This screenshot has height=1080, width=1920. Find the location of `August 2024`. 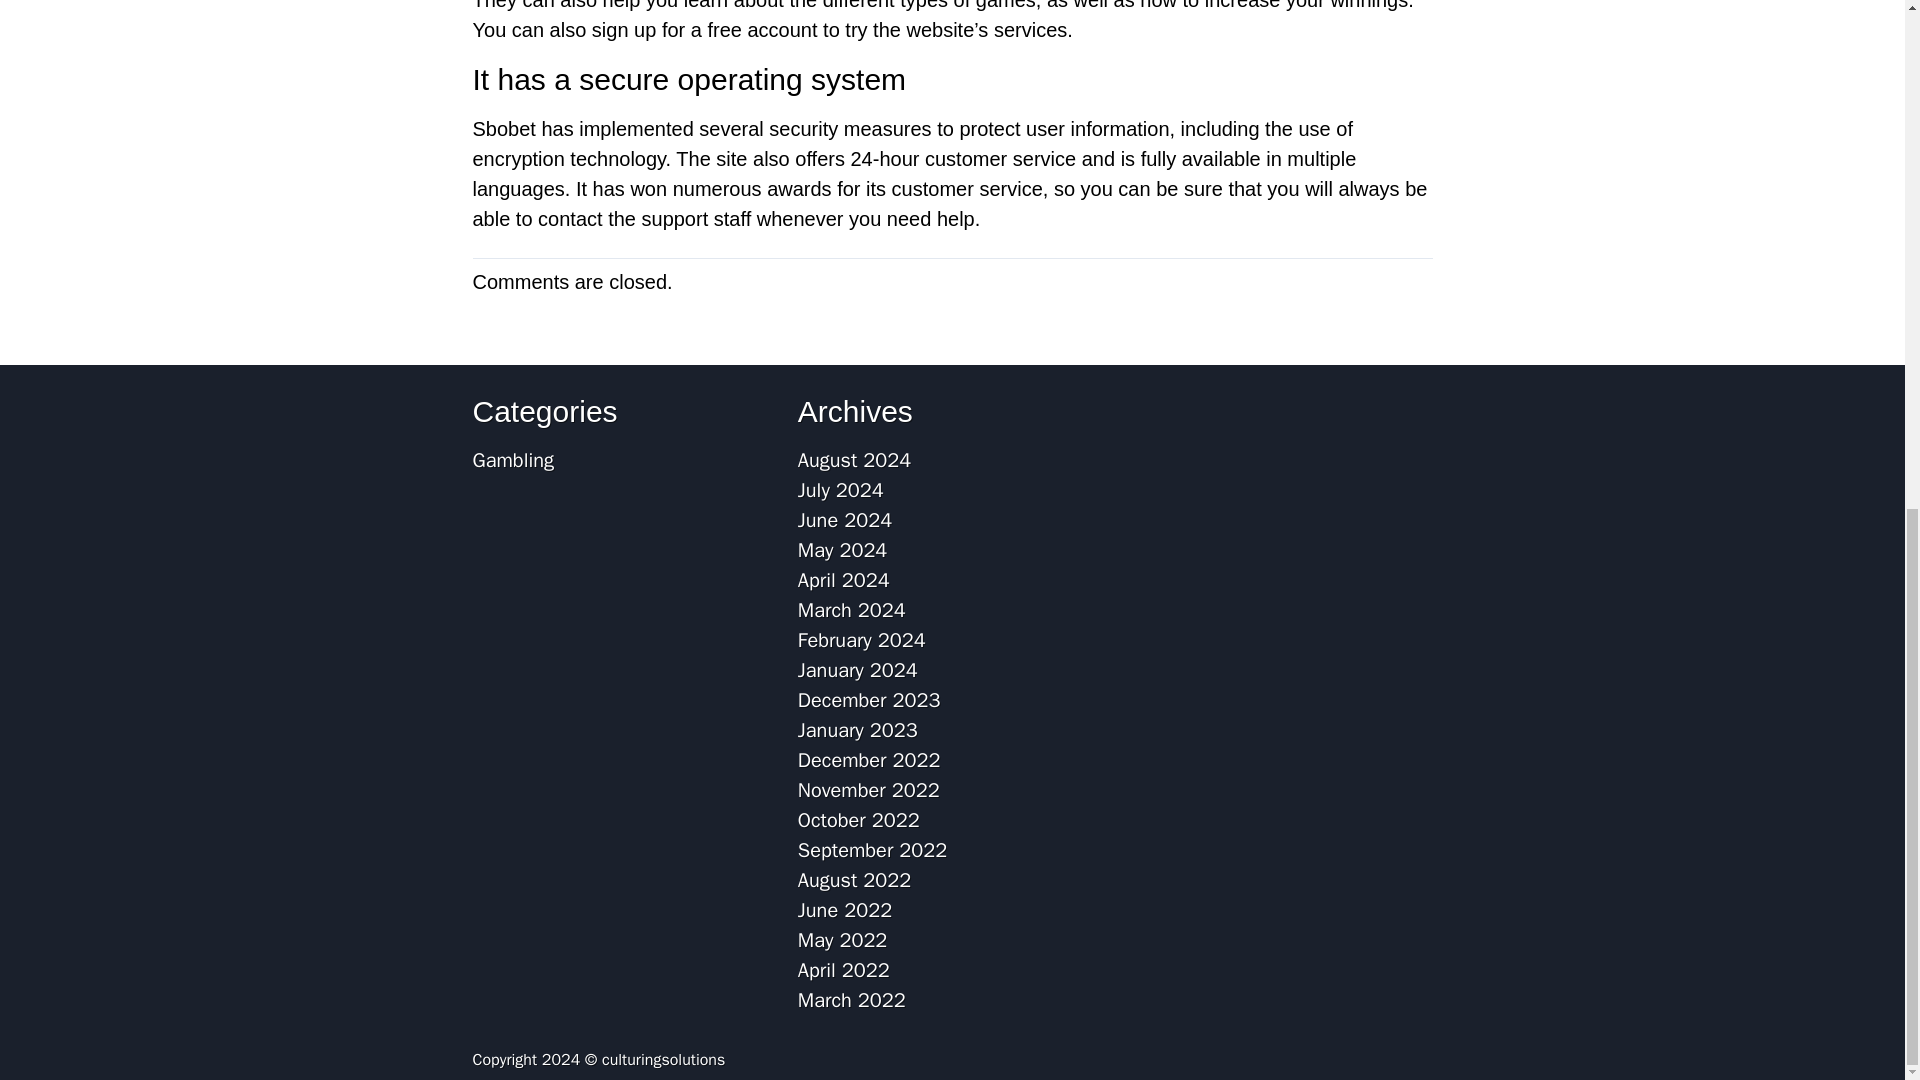

August 2024 is located at coordinates (855, 460).